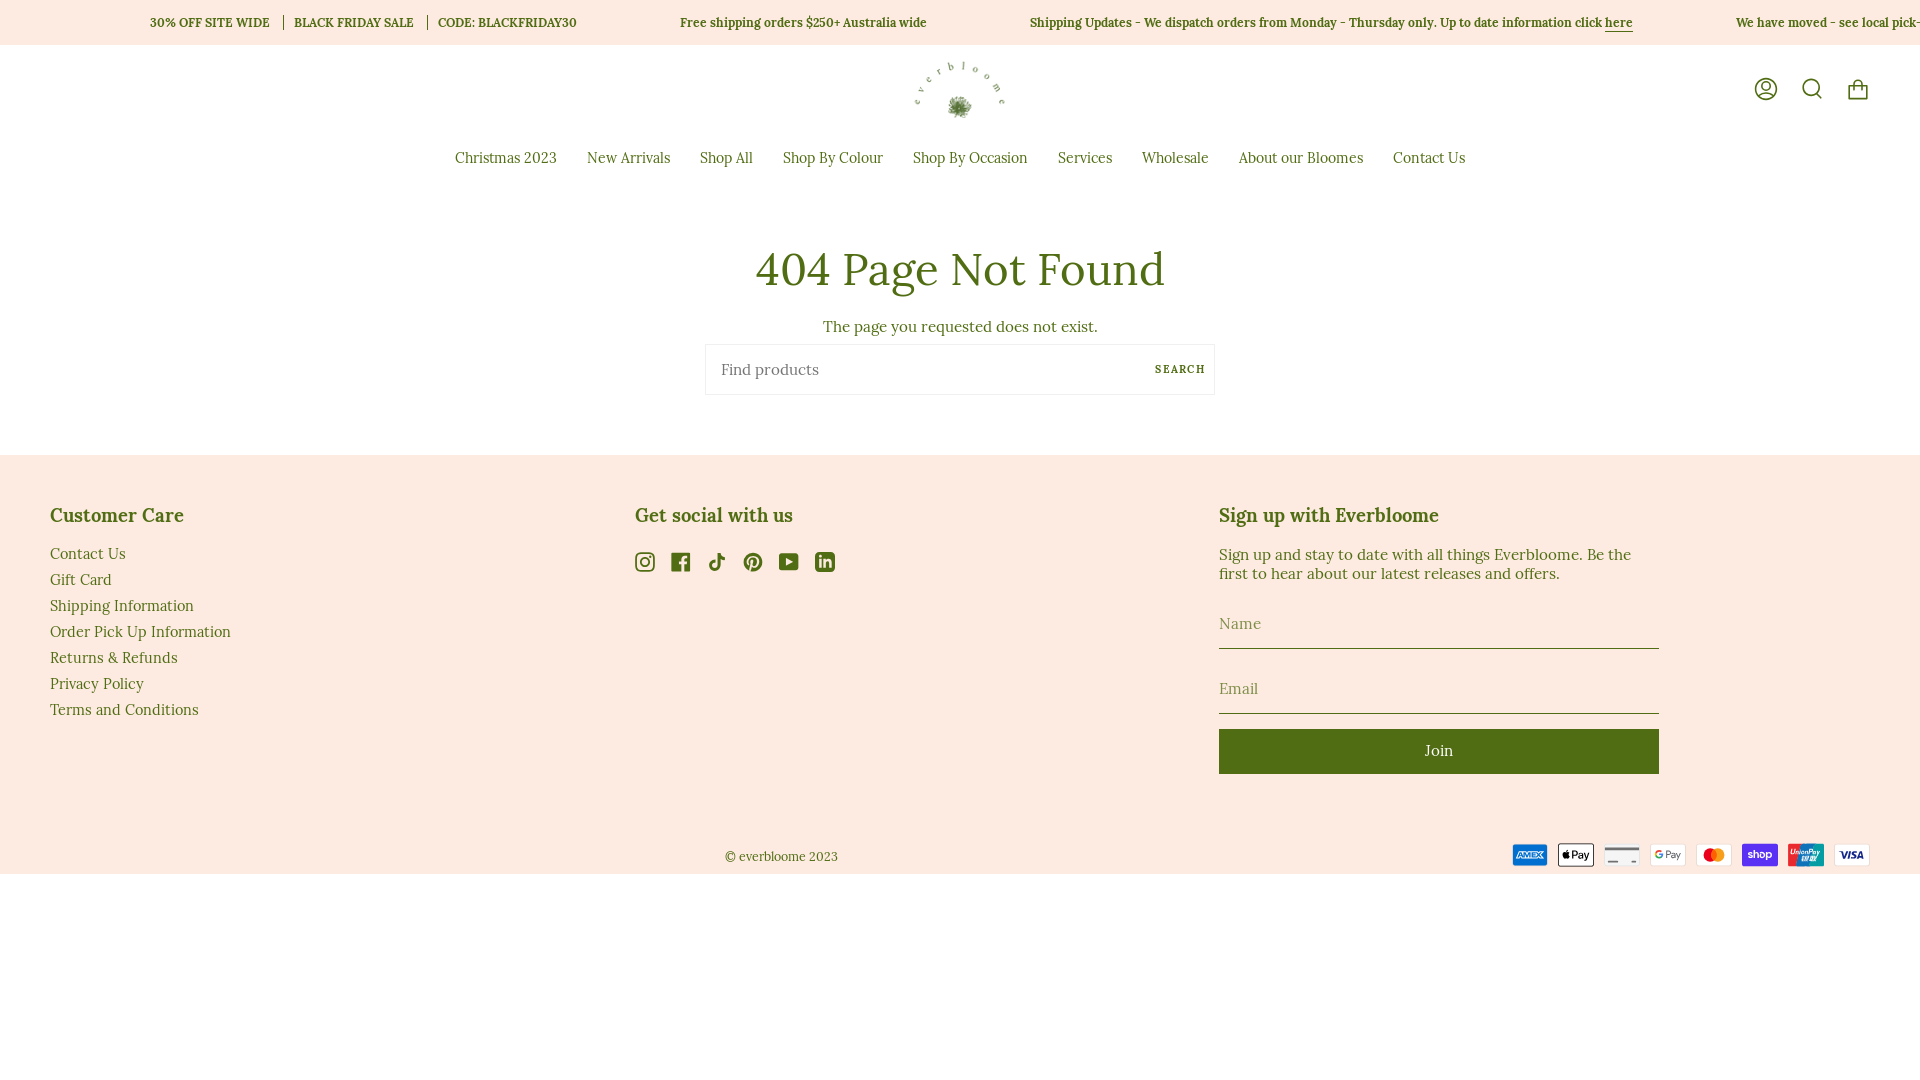  I want to click on Shop By Occasion, so click(970, 158).